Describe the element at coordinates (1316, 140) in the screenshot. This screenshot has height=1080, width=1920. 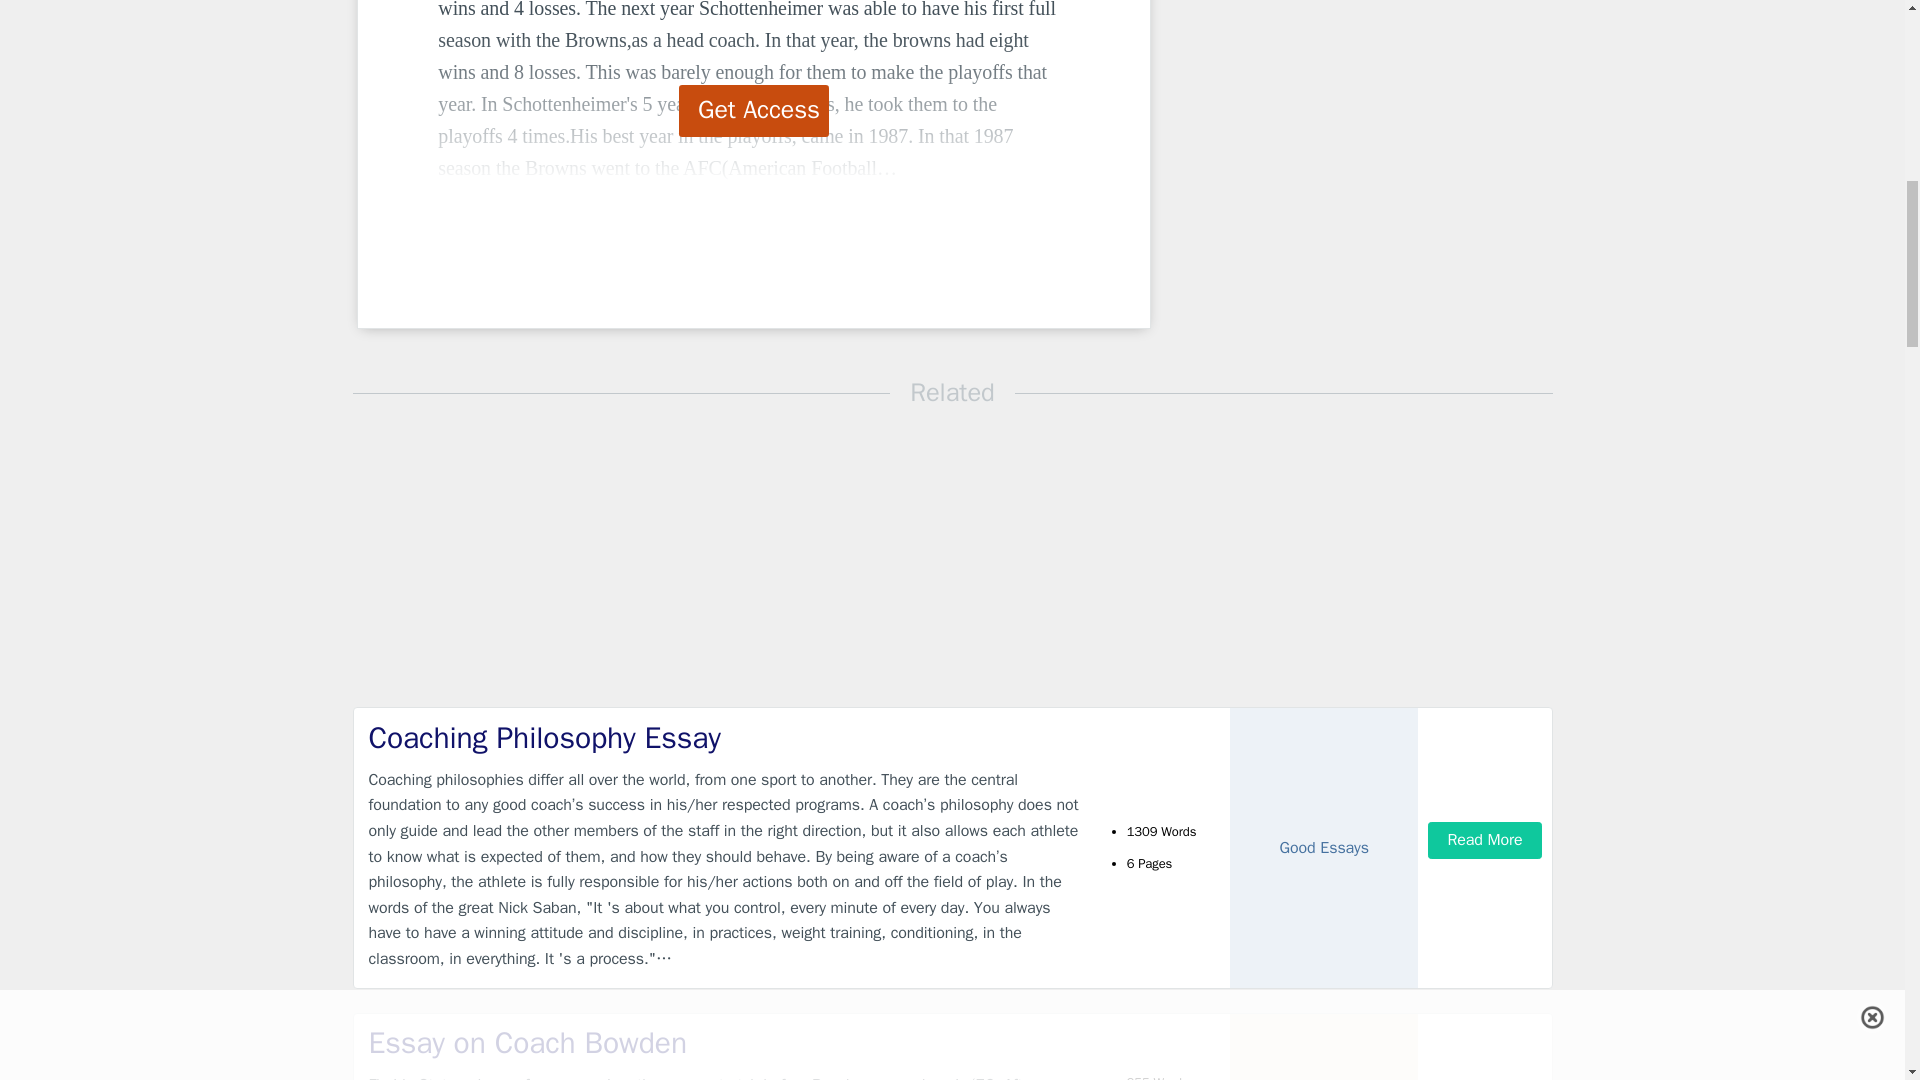
I see `3rd party ad content` at that location.